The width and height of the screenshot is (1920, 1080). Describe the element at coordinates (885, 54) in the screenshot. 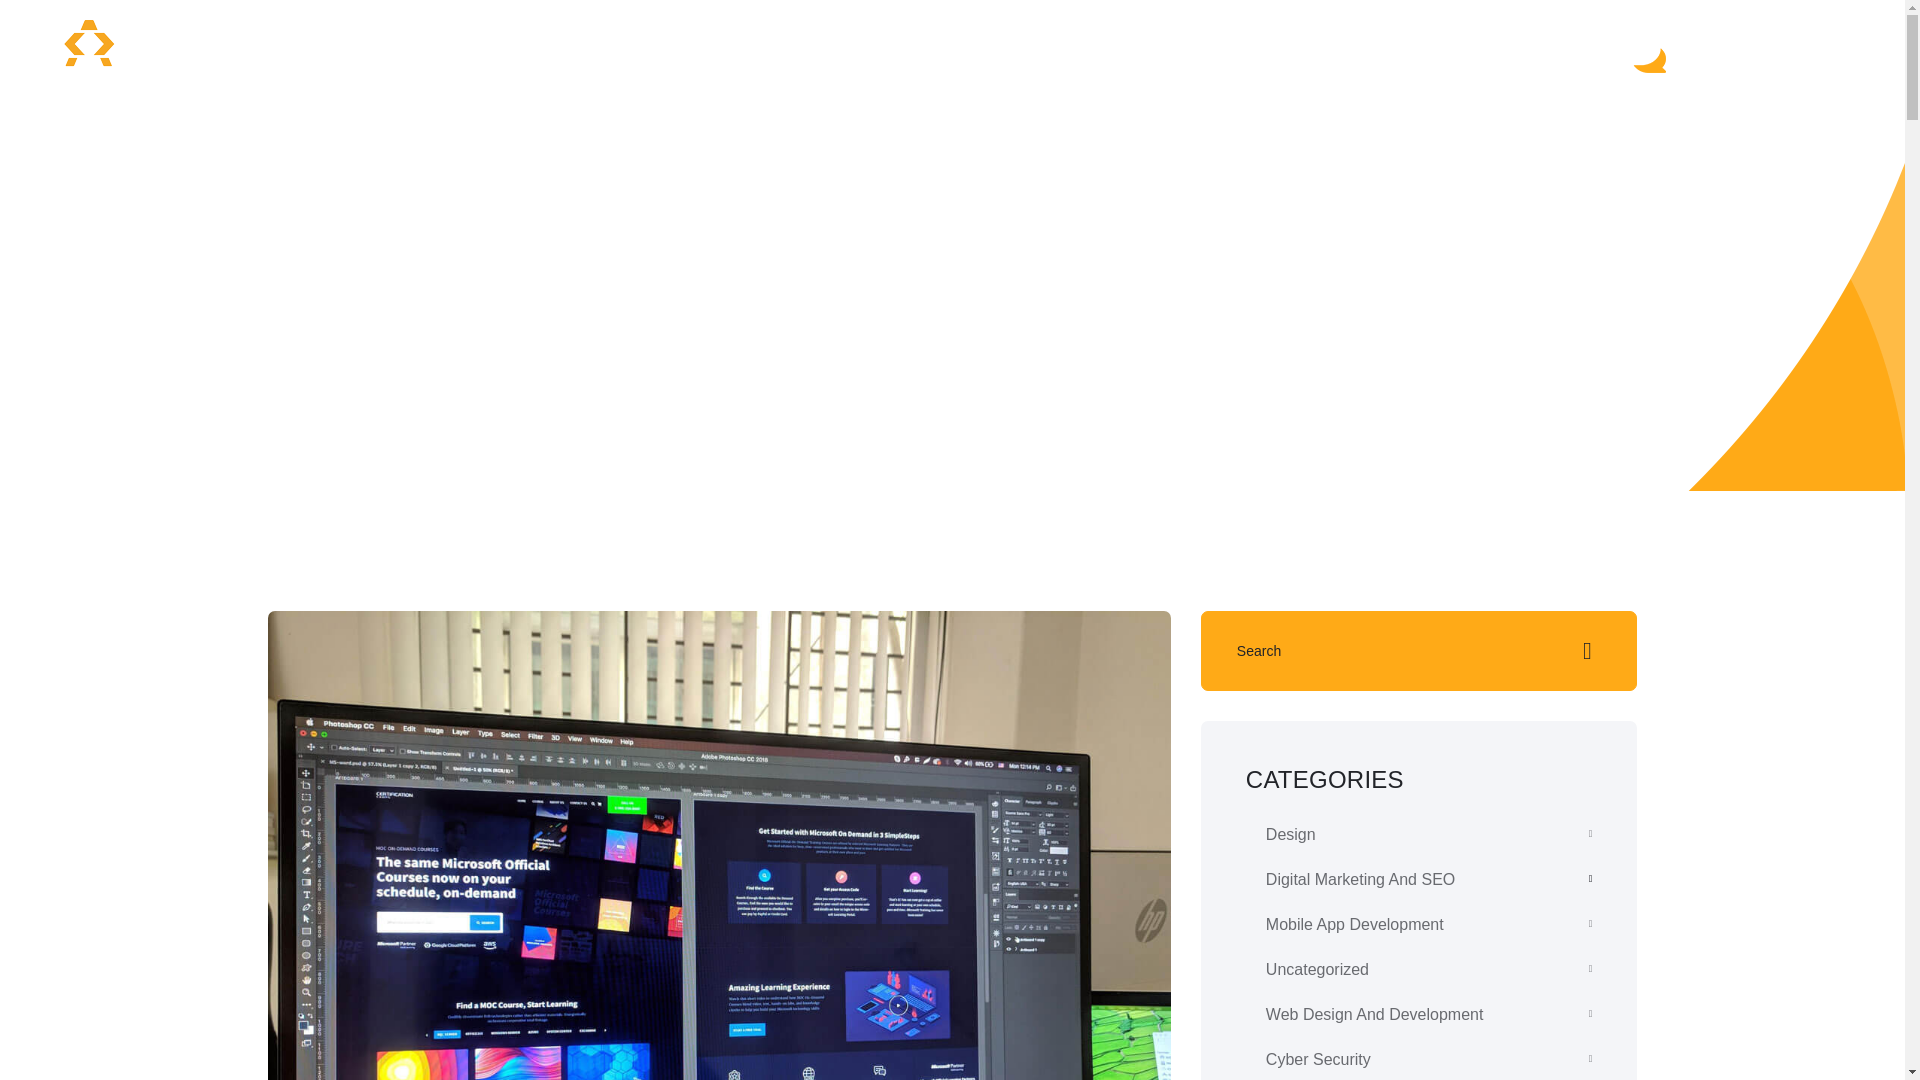

I see `BLOG` at that location.